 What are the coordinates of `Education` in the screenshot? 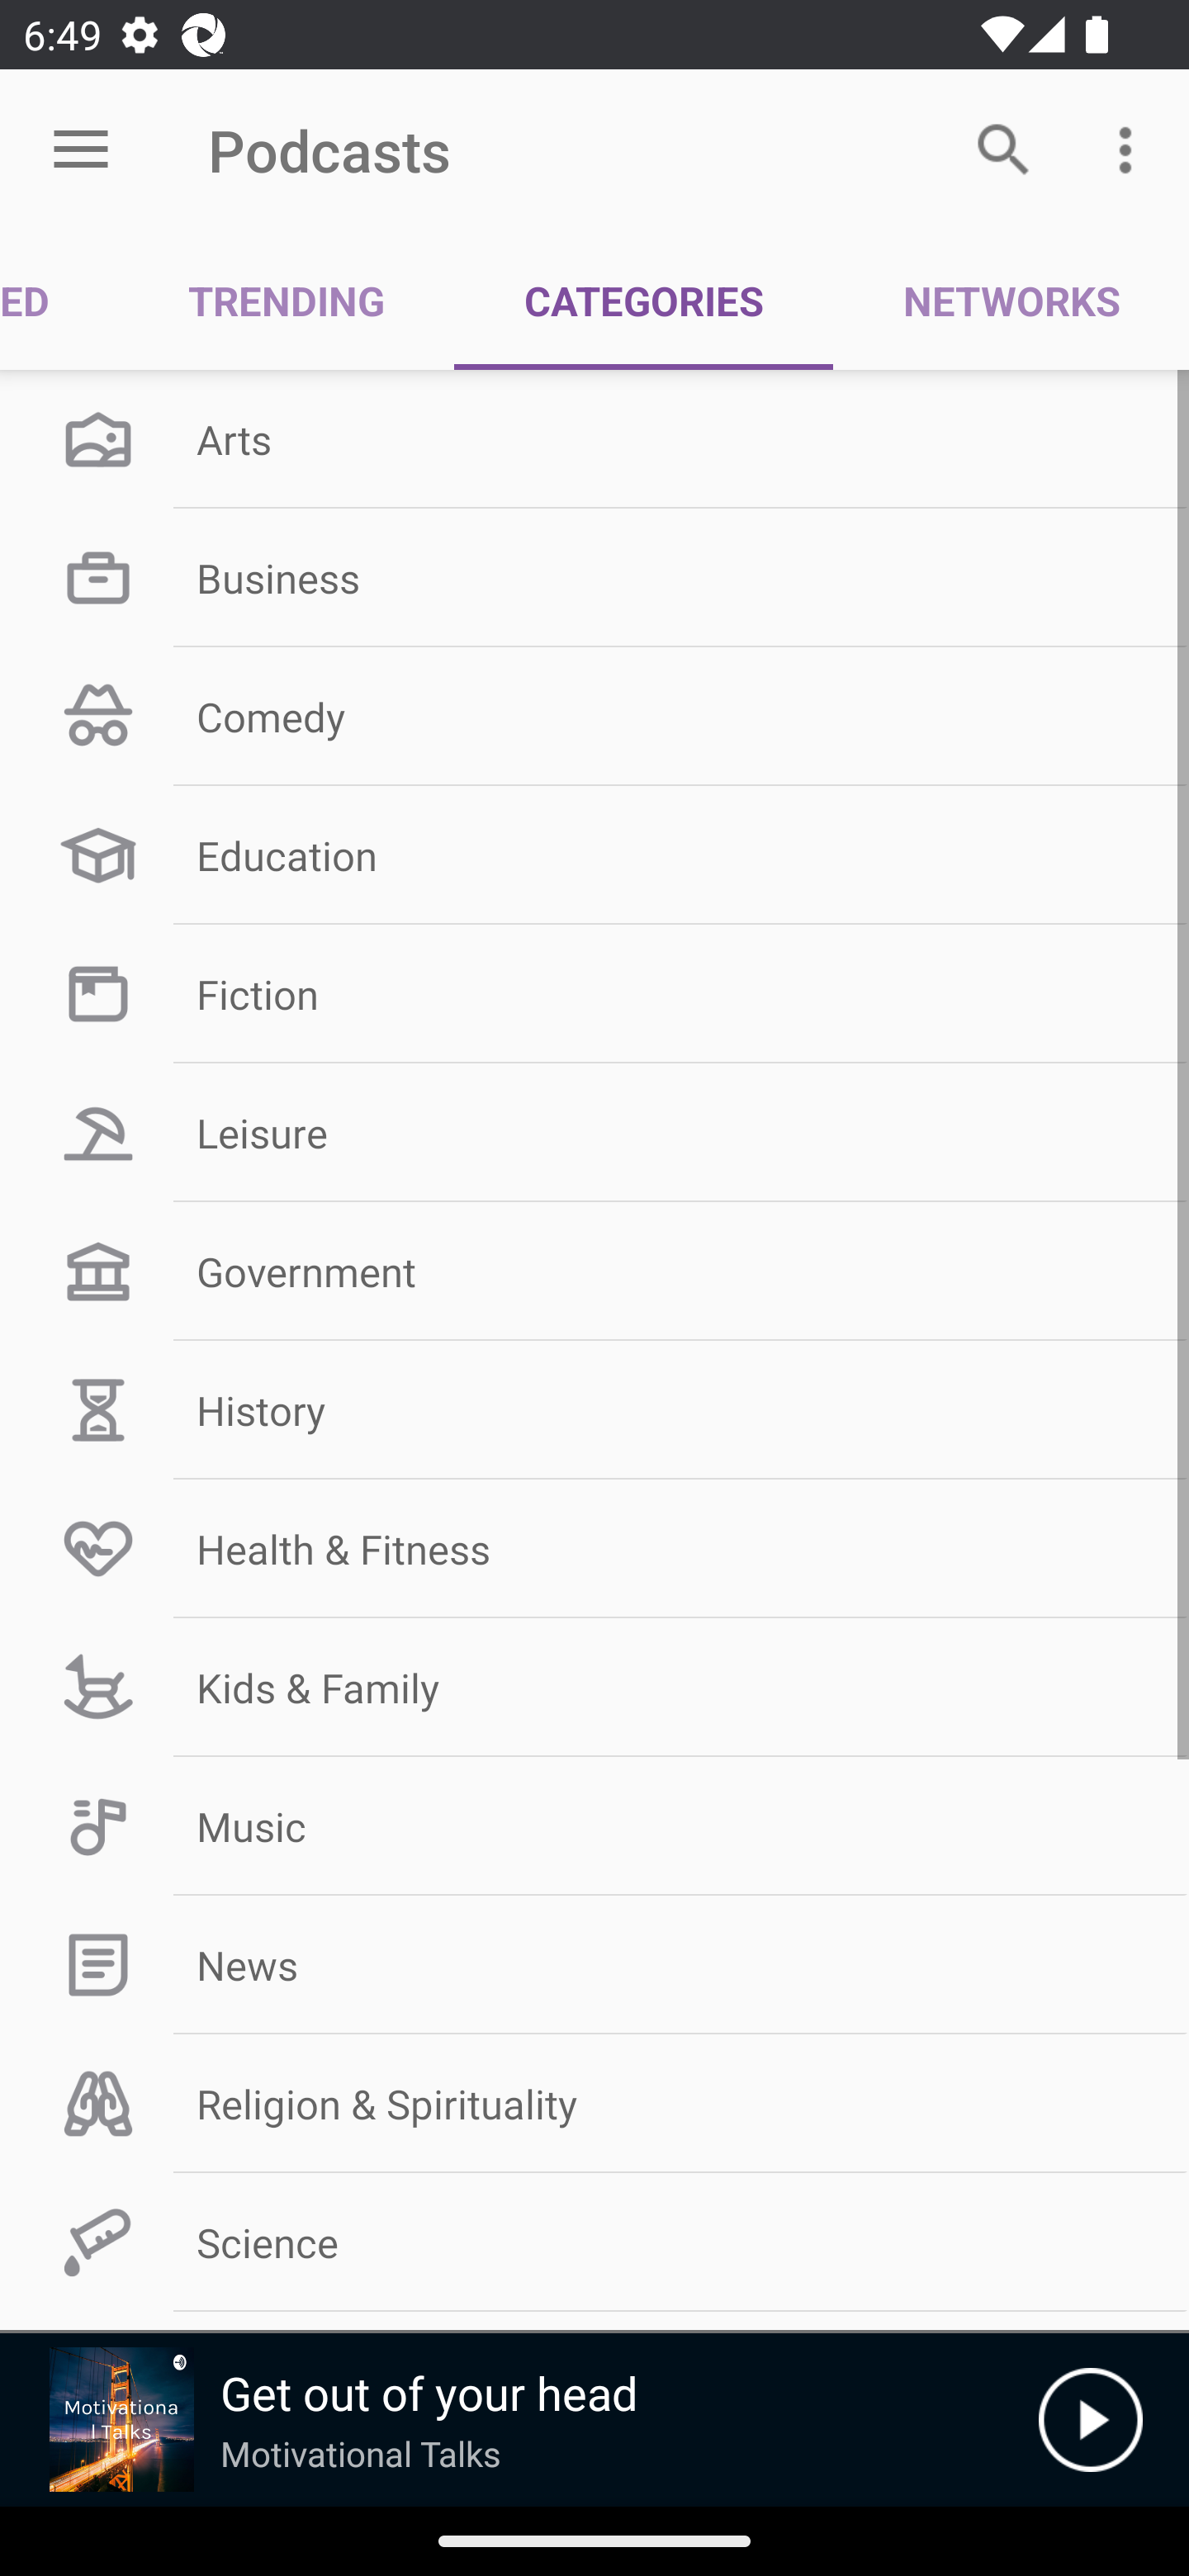 It's located at (594, 855).